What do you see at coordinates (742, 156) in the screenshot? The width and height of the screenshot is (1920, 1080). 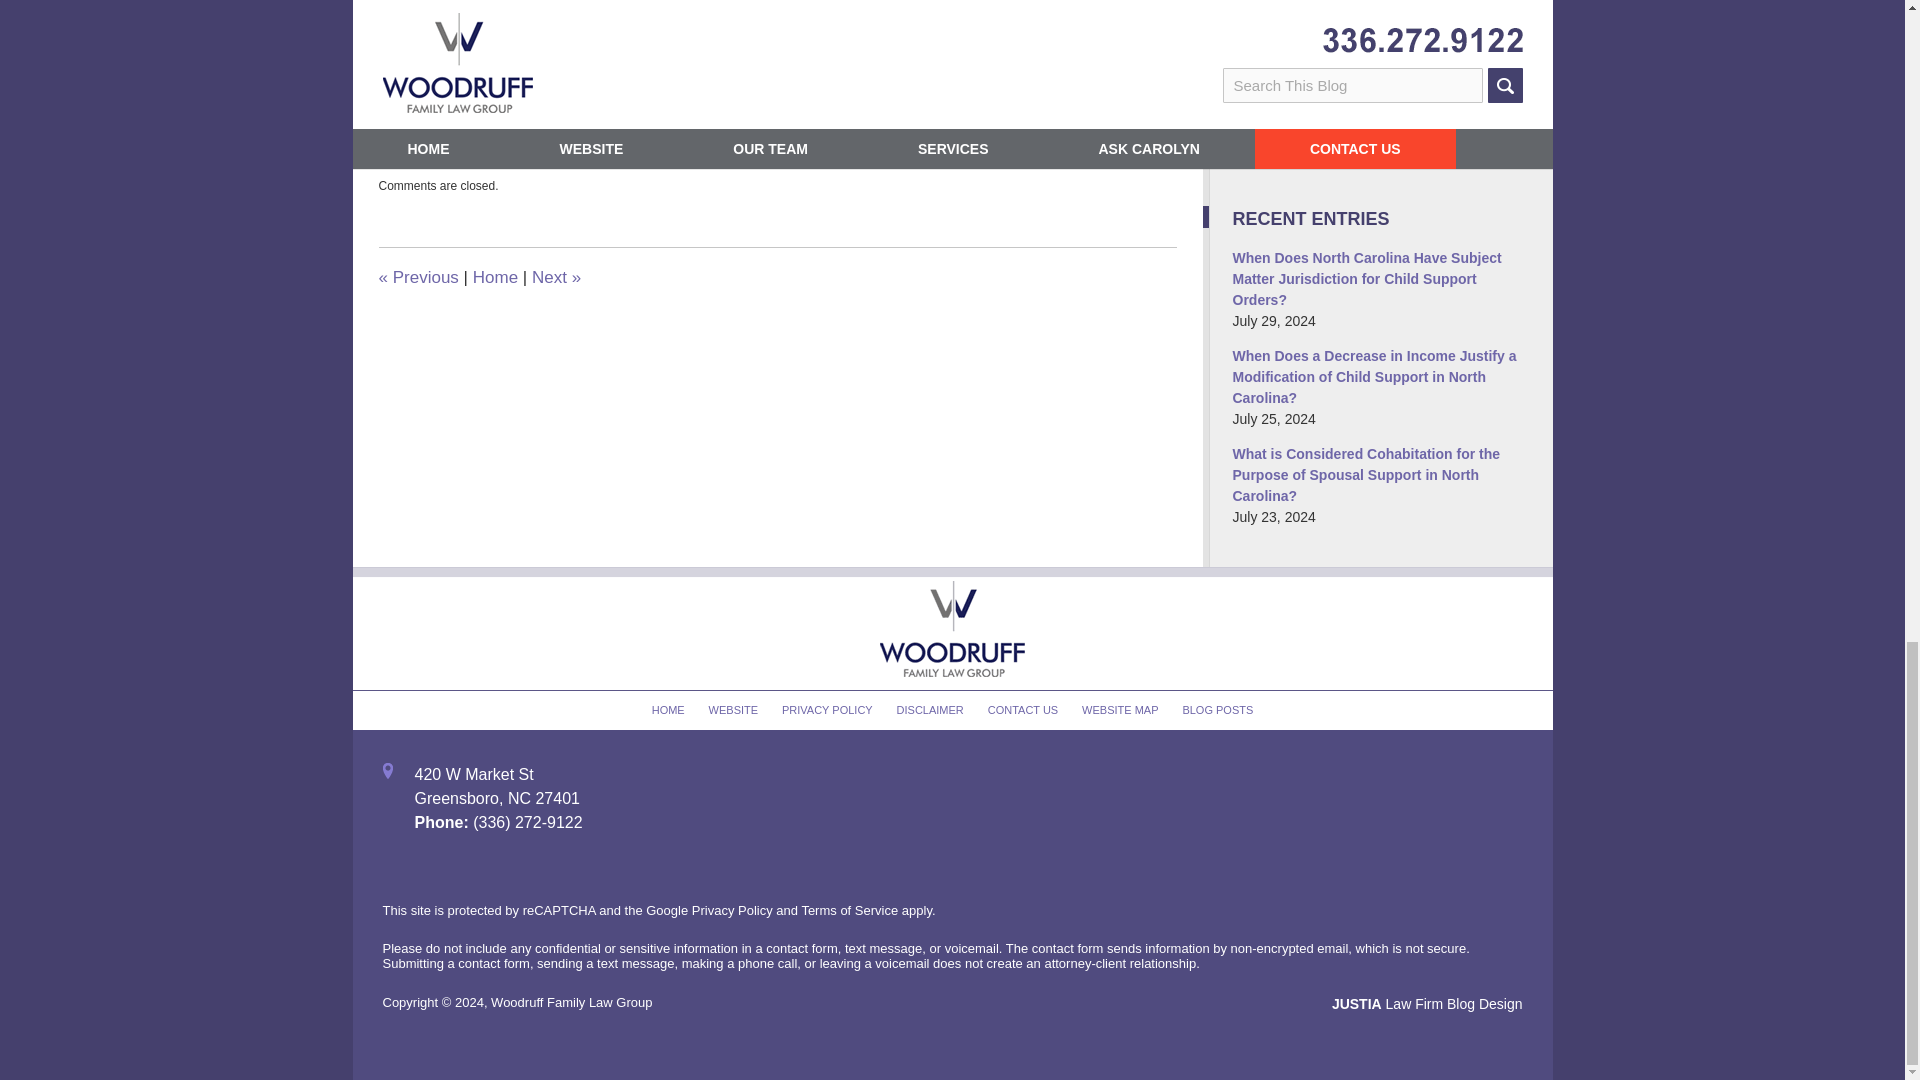 I see `View all posts tagged with family law` at bounding box center [742, 156].